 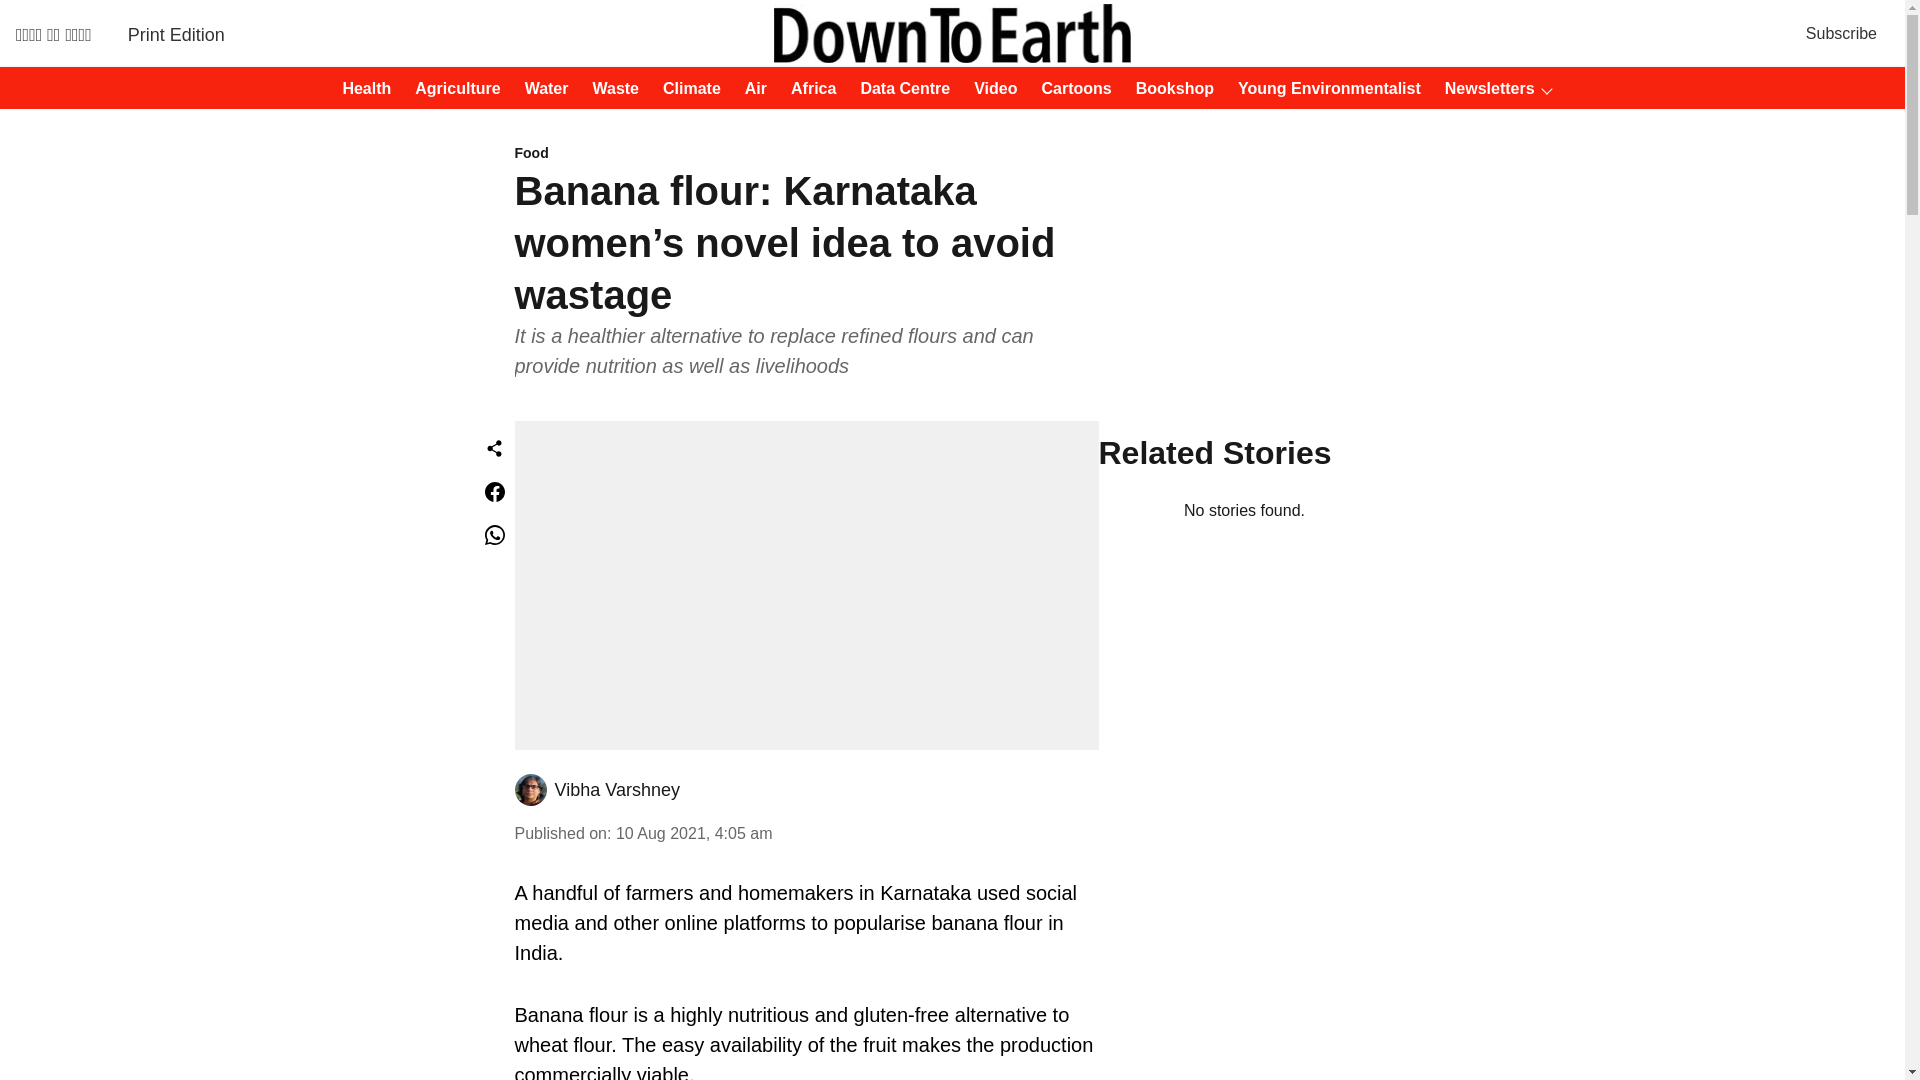 I want to click on Health, so click(x=360, y=89).